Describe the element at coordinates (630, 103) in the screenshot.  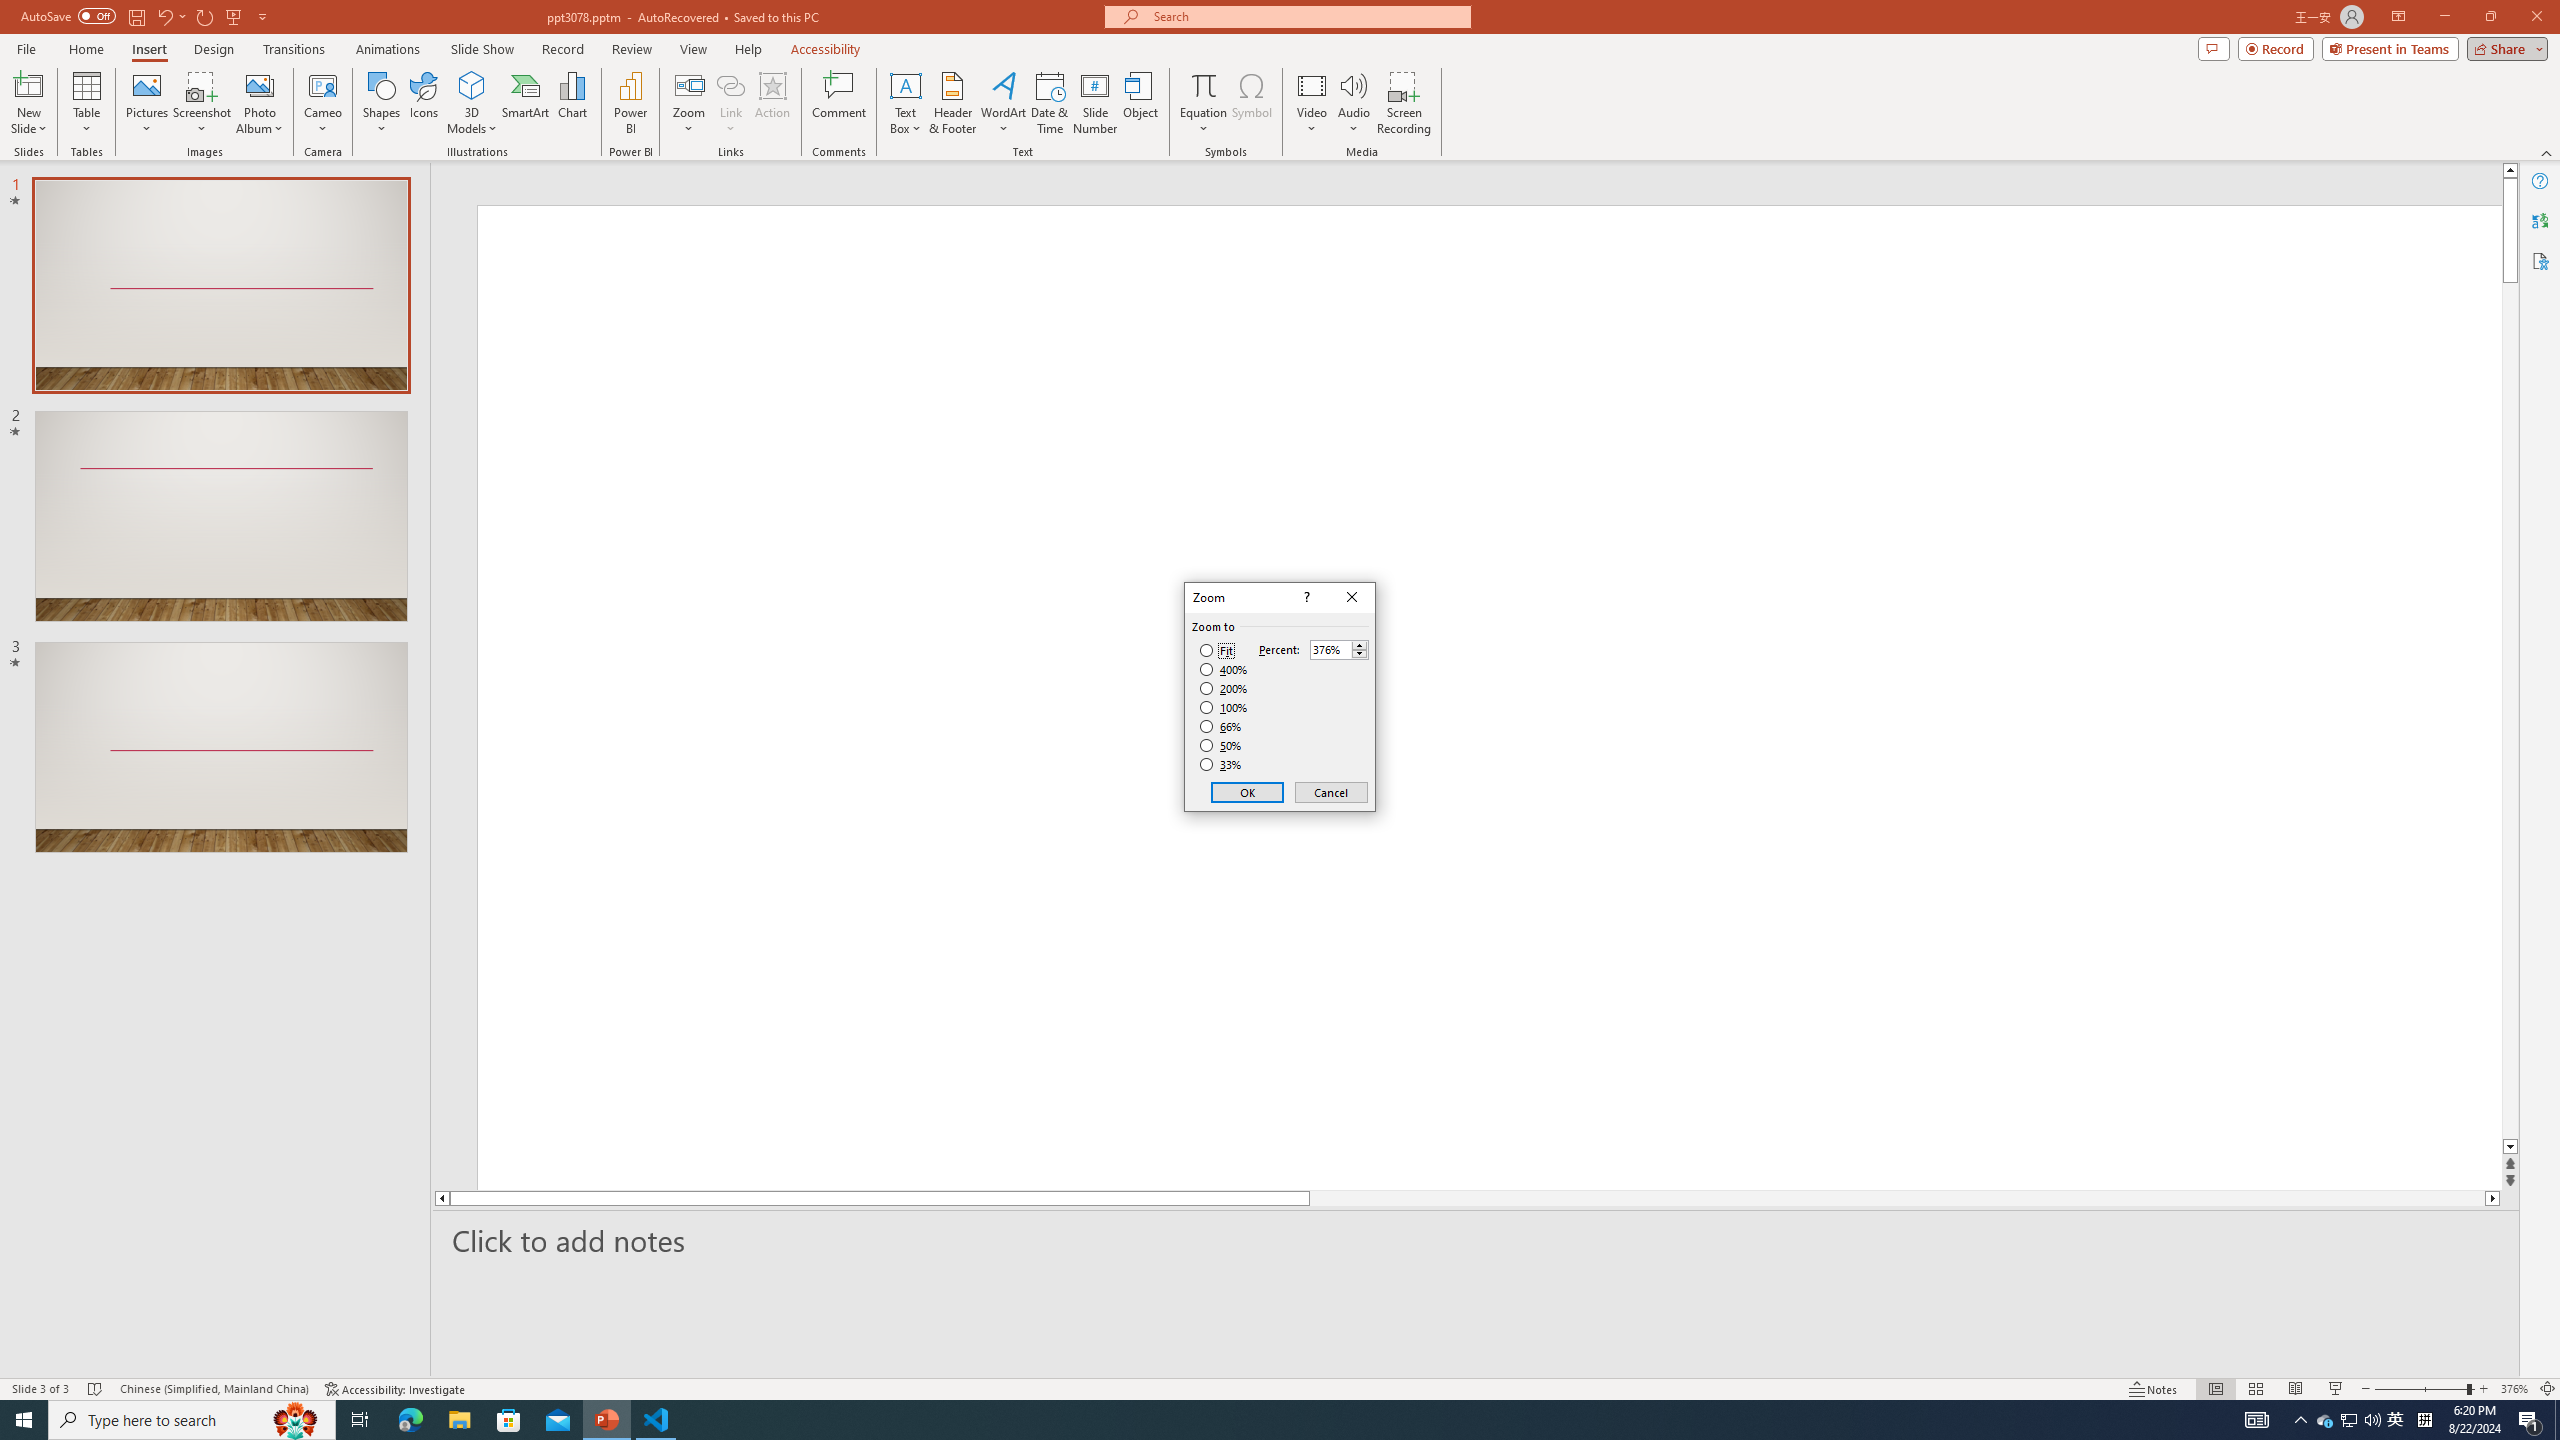
I see `Power BI` at that location.